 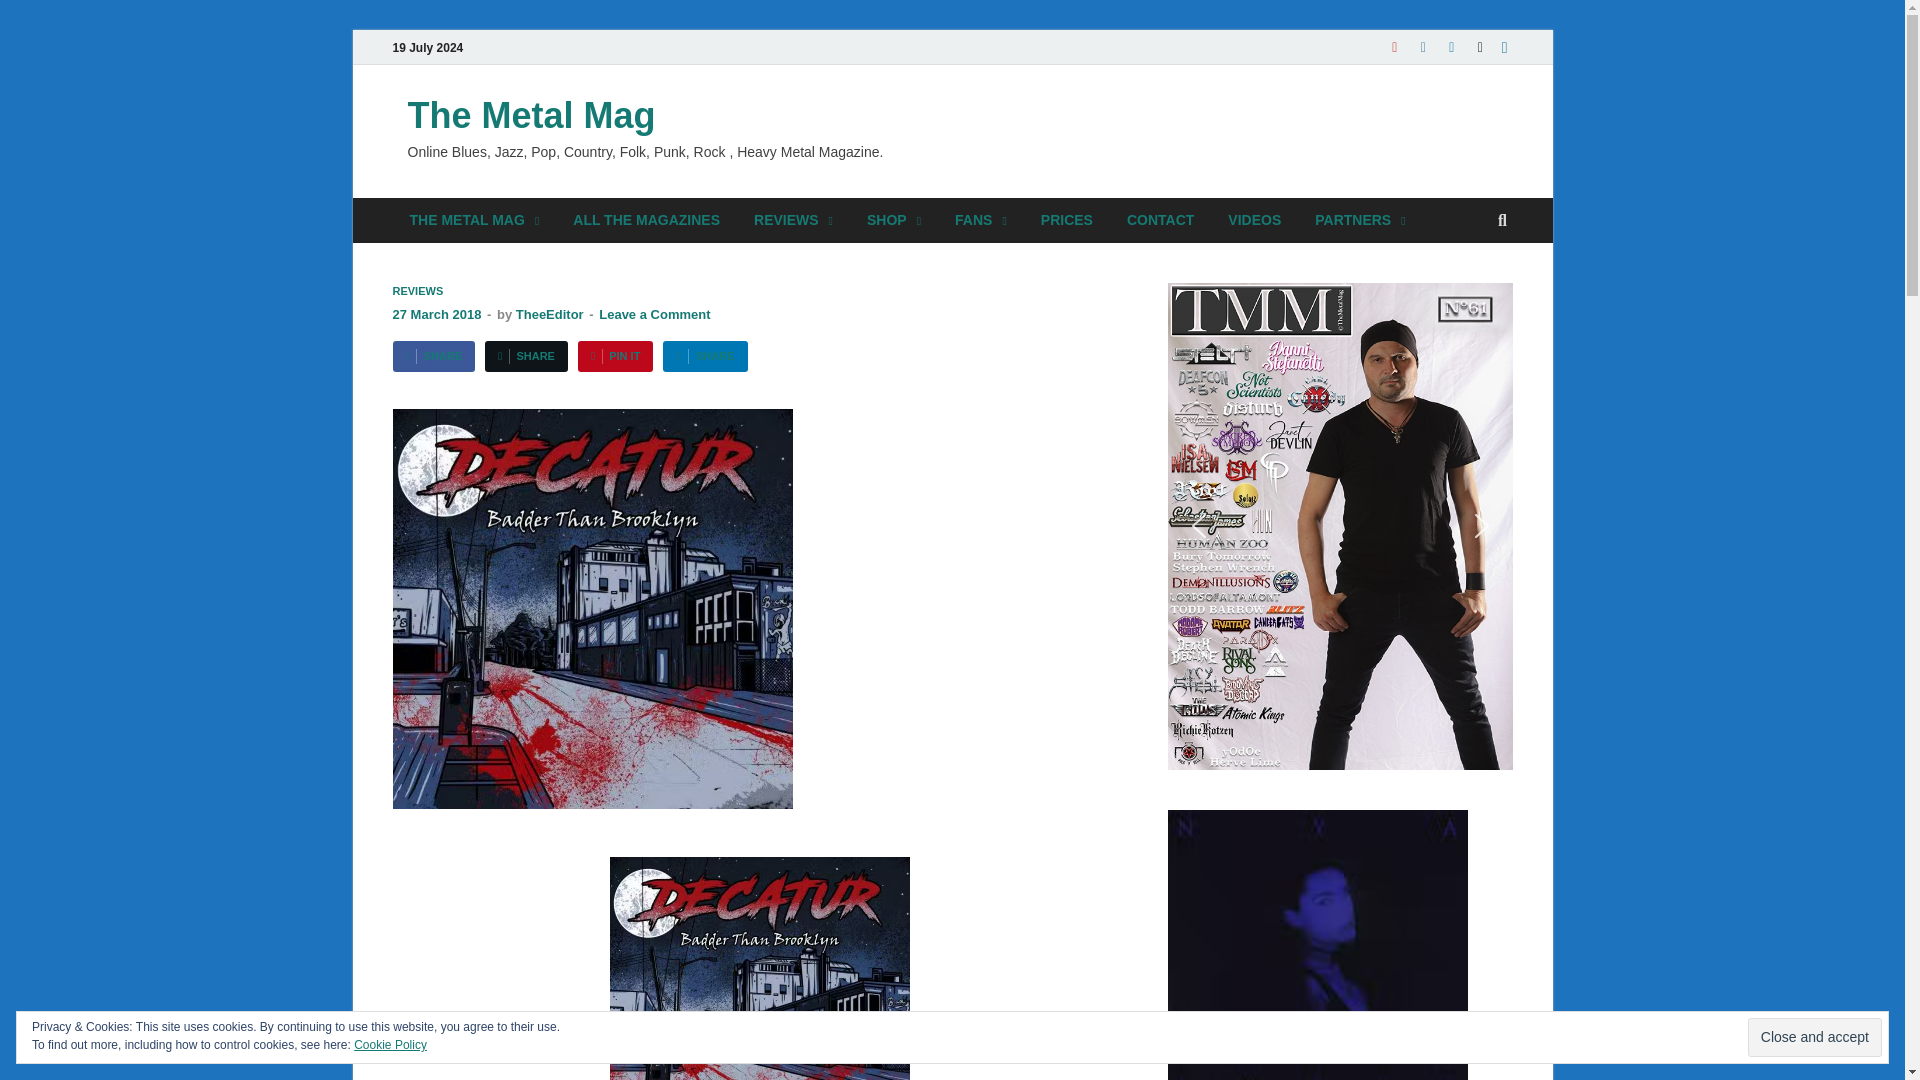 What do you see at coordinates (432, 356) in the screenshot?
I see `SHARE` at bounding box center [432, 356].